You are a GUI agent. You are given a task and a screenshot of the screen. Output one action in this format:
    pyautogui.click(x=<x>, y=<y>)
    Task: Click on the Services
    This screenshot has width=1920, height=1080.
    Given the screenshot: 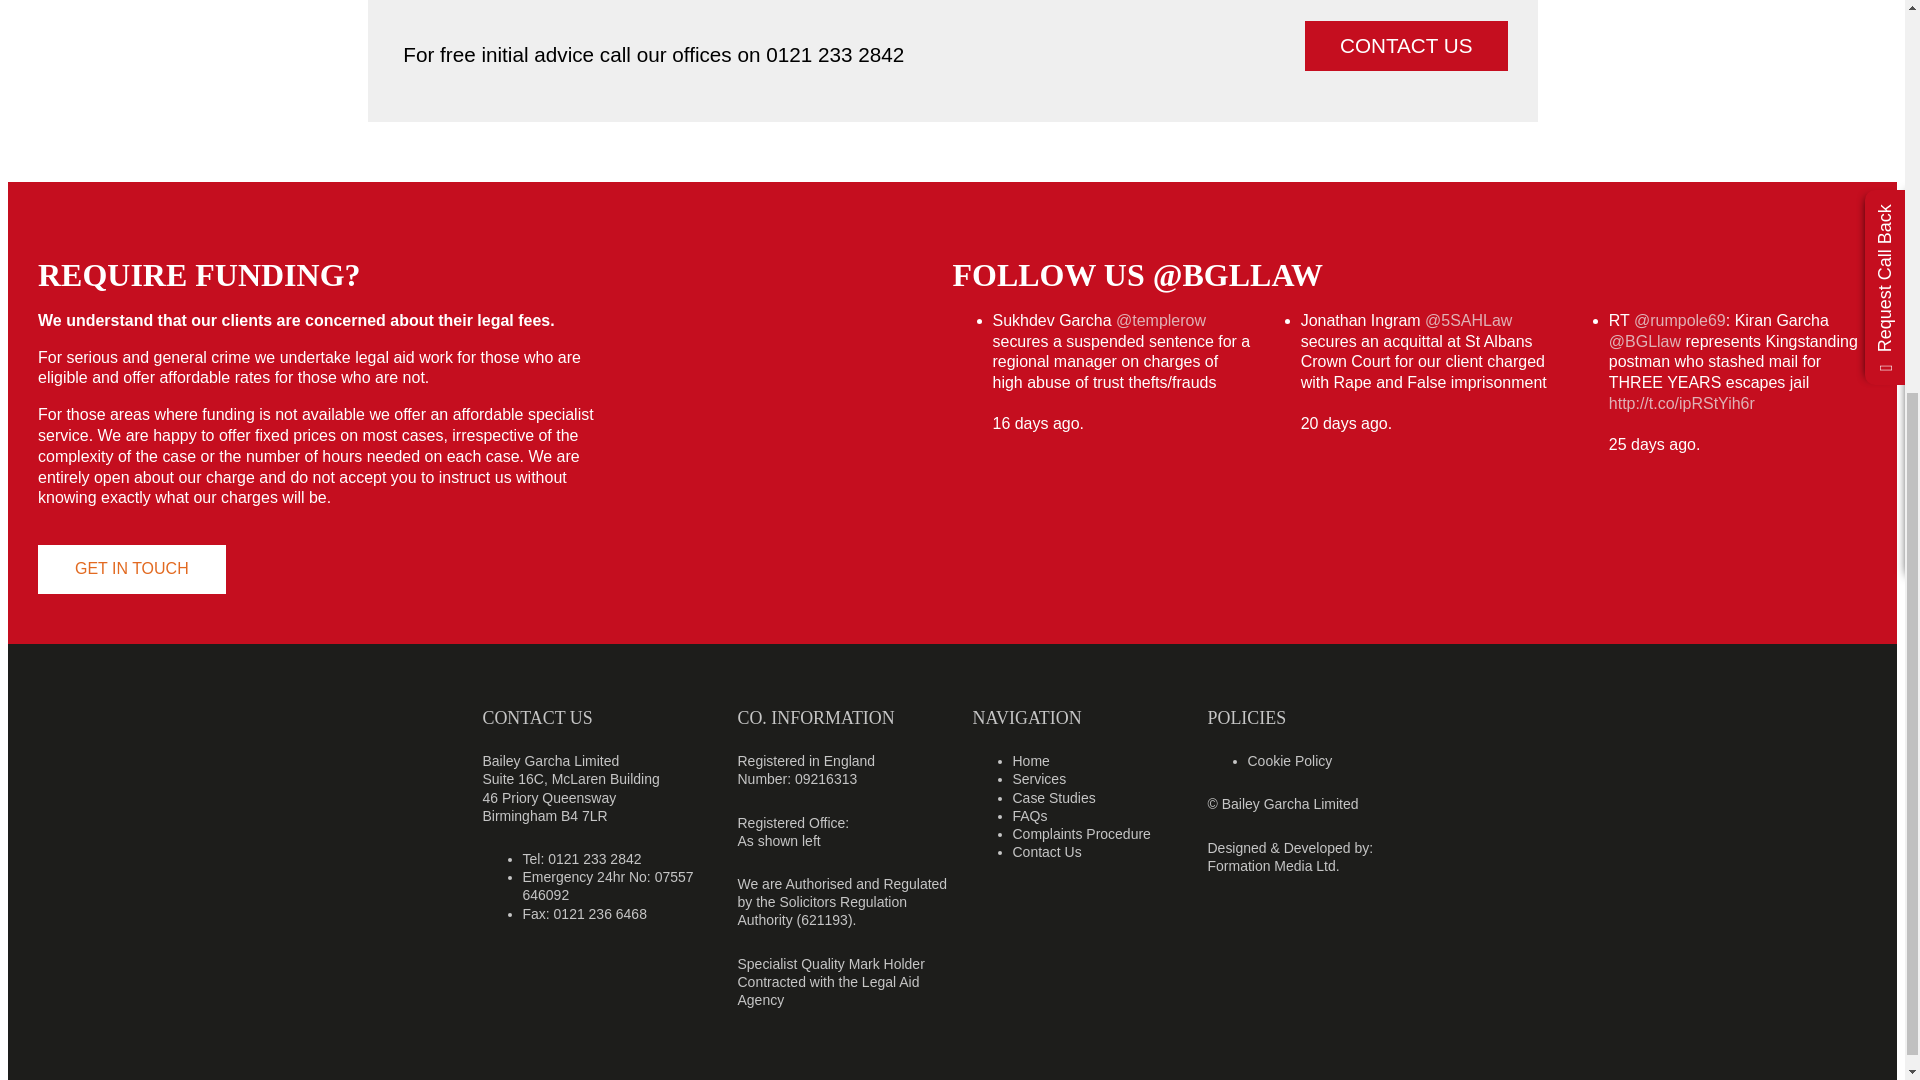 What is the action you would take?
    pyautogui.click(x=1038, y=779)
    